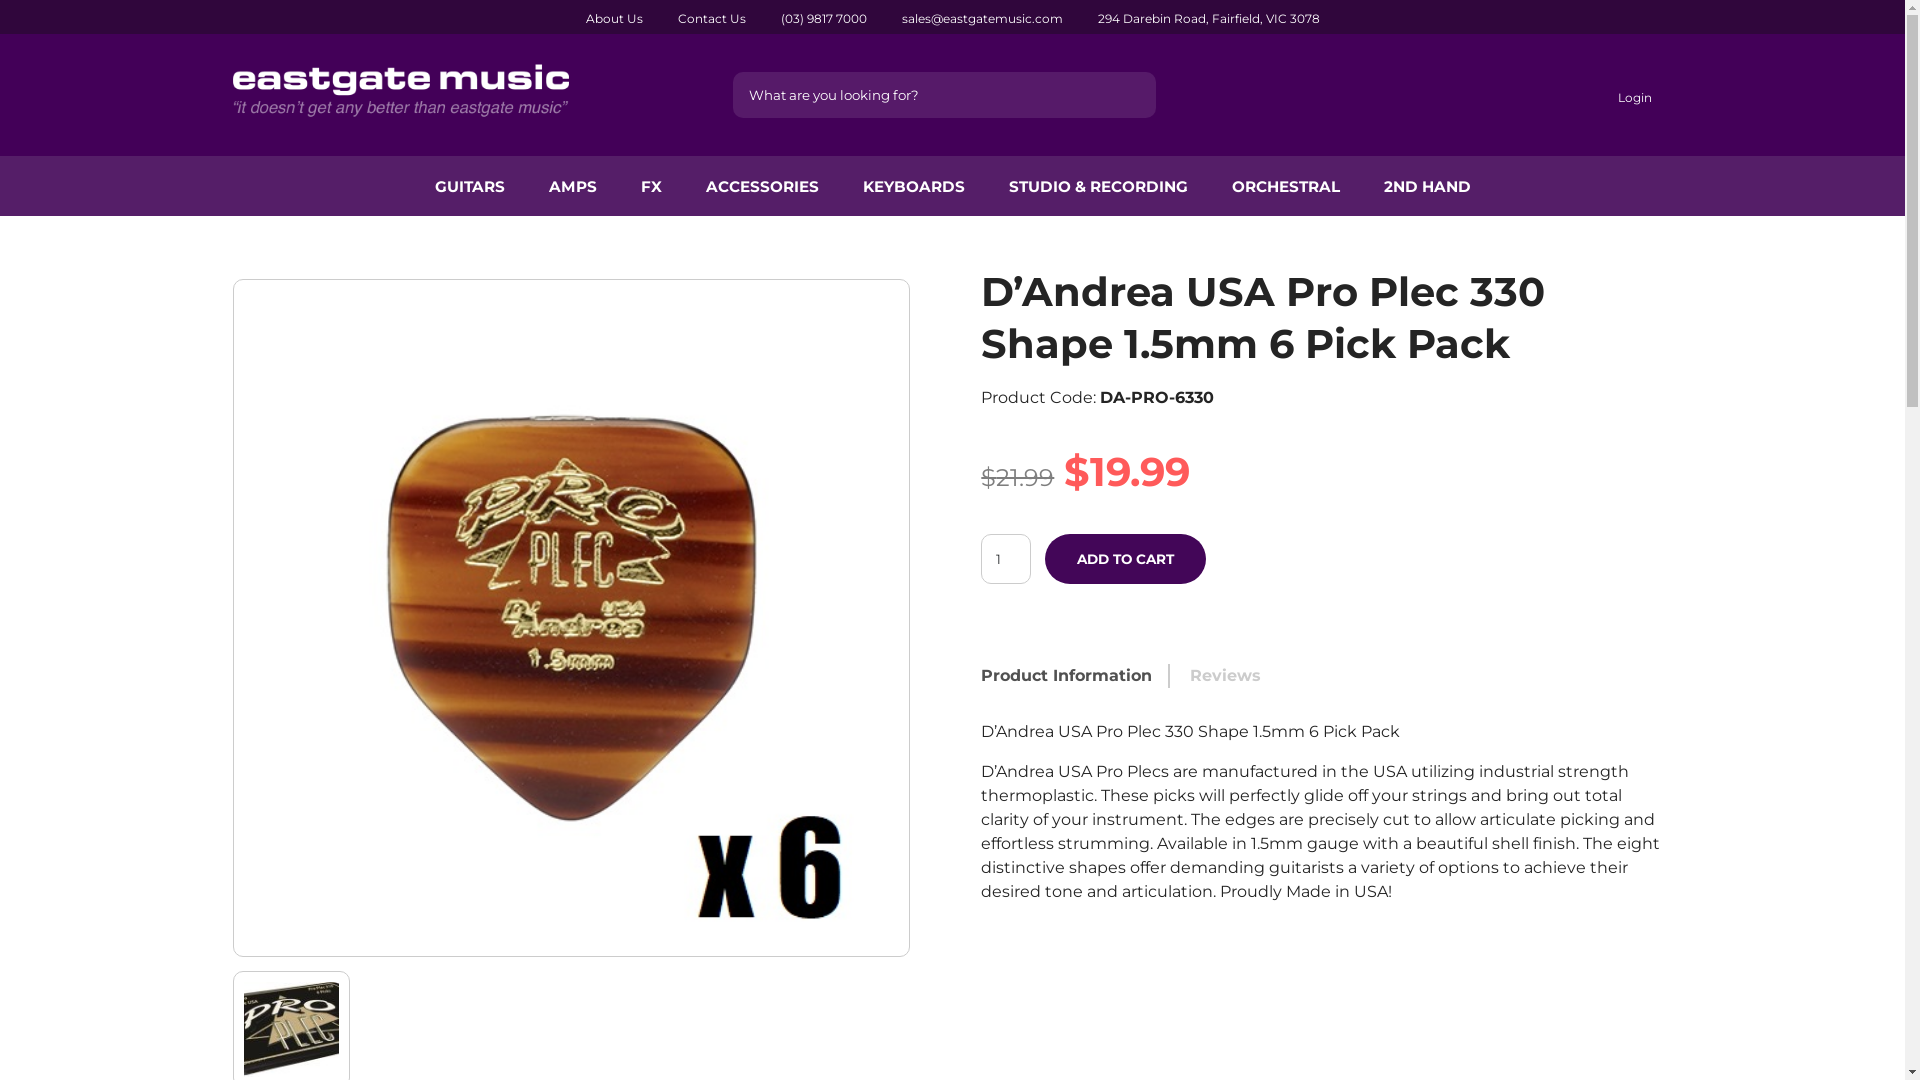 The image size is (1920, 1080). I want to click on Contact Us, so click(712, 18).